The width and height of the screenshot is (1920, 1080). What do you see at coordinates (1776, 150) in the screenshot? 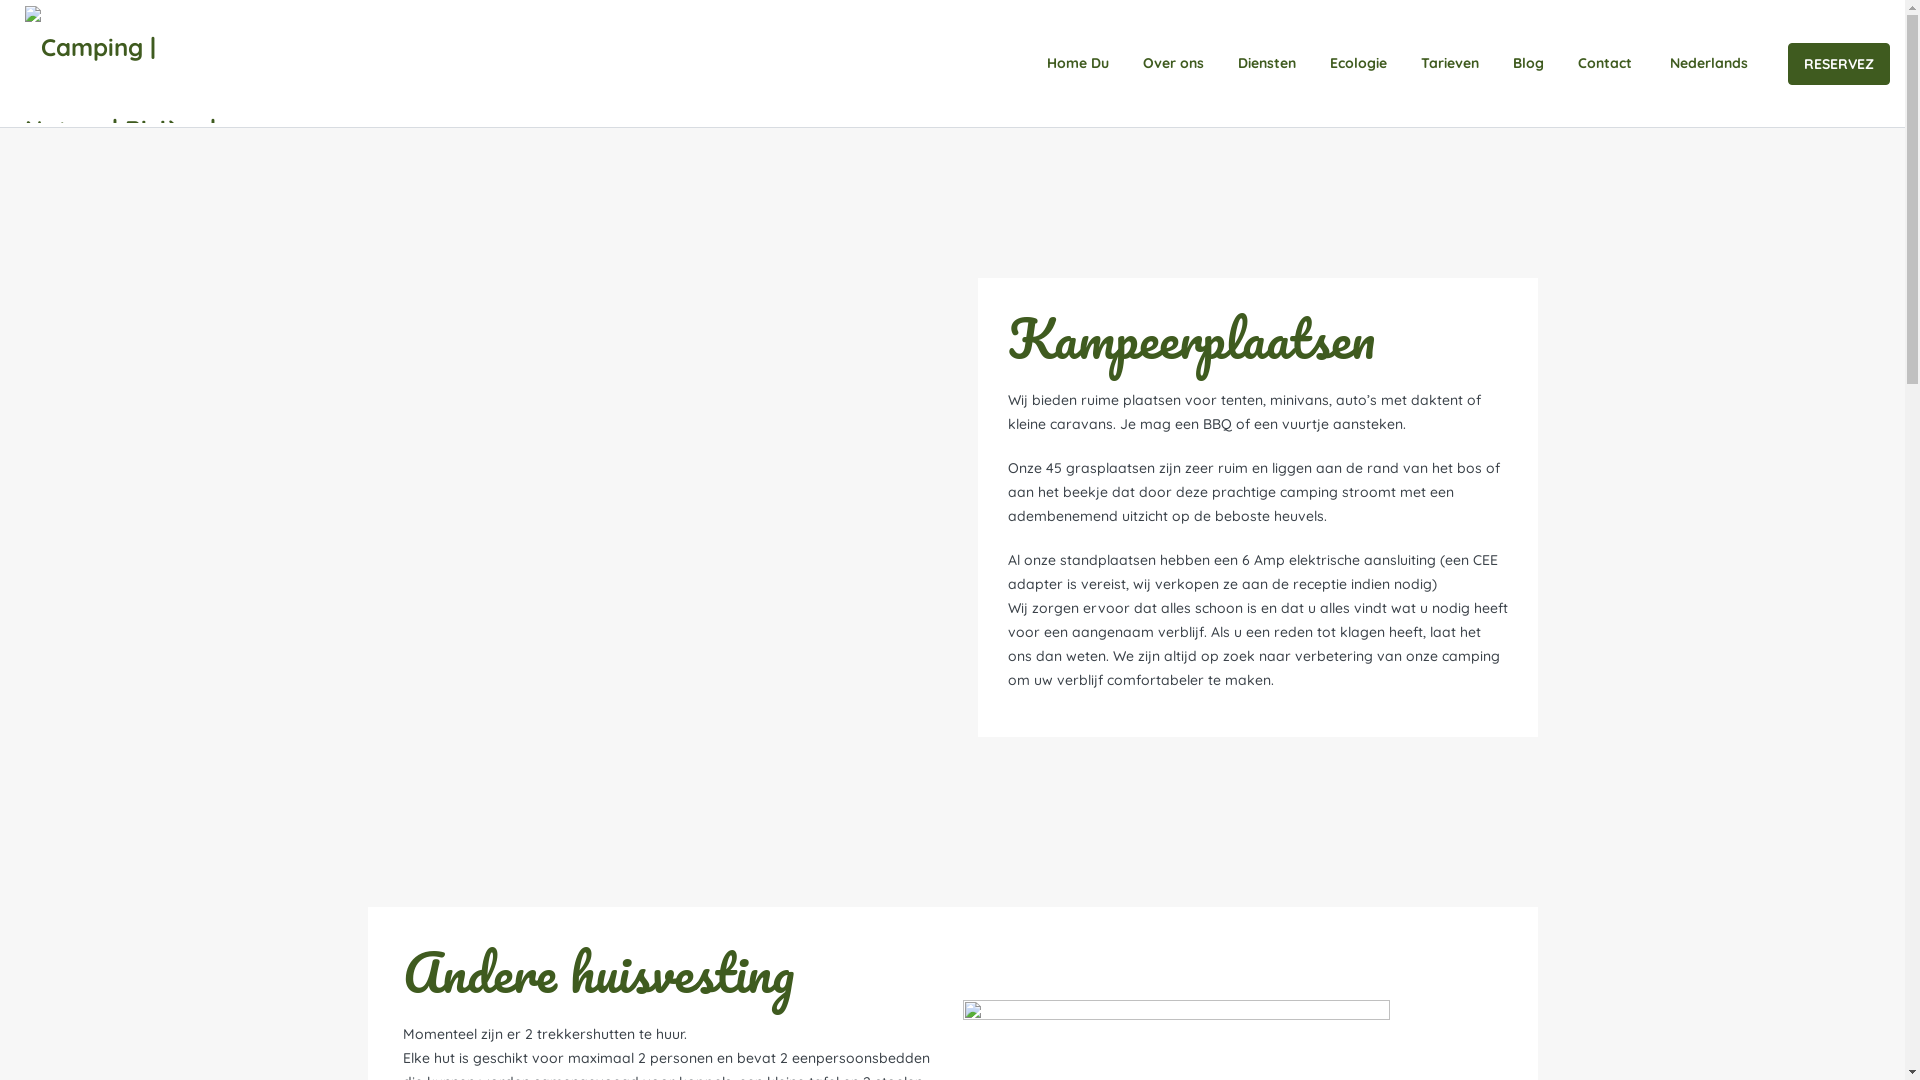
I see `English` at bounding box center [1776, 150].